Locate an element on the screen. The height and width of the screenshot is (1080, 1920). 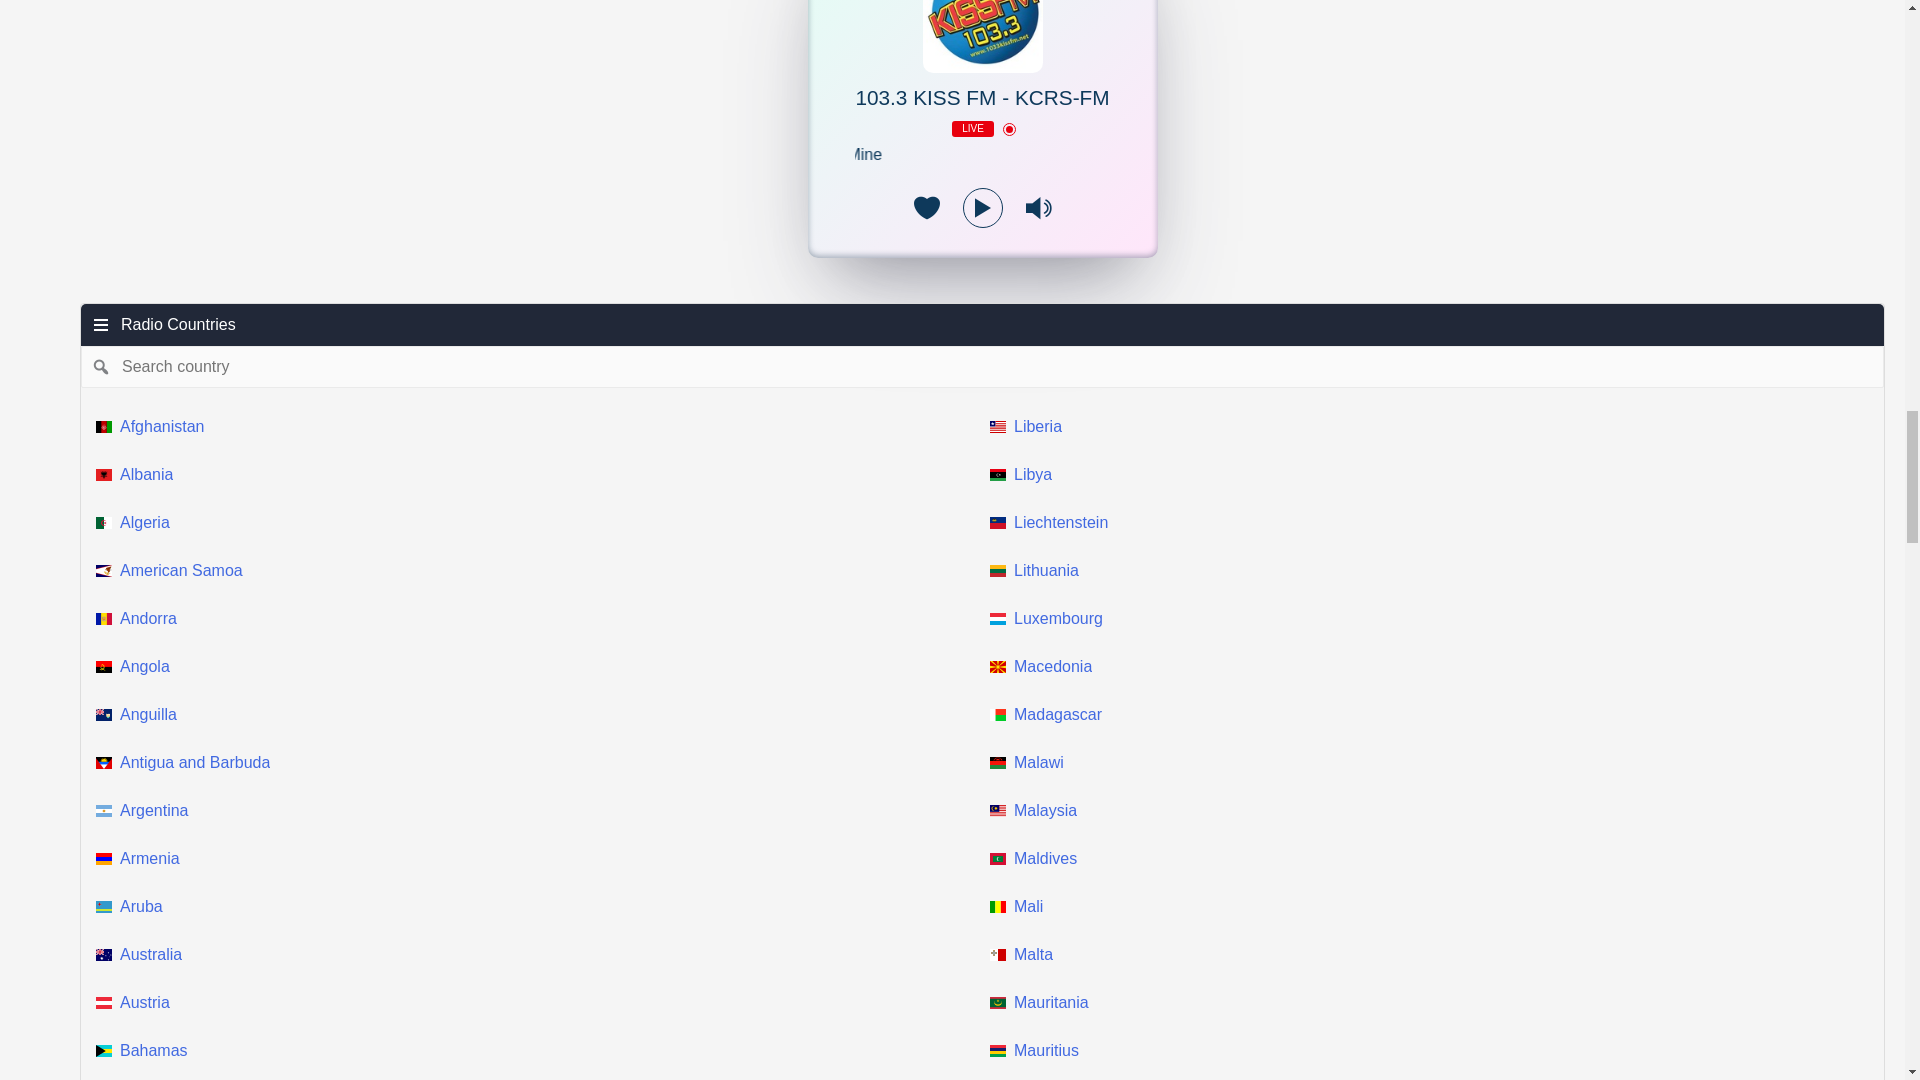
Australia is located at coordinates (536, 954).